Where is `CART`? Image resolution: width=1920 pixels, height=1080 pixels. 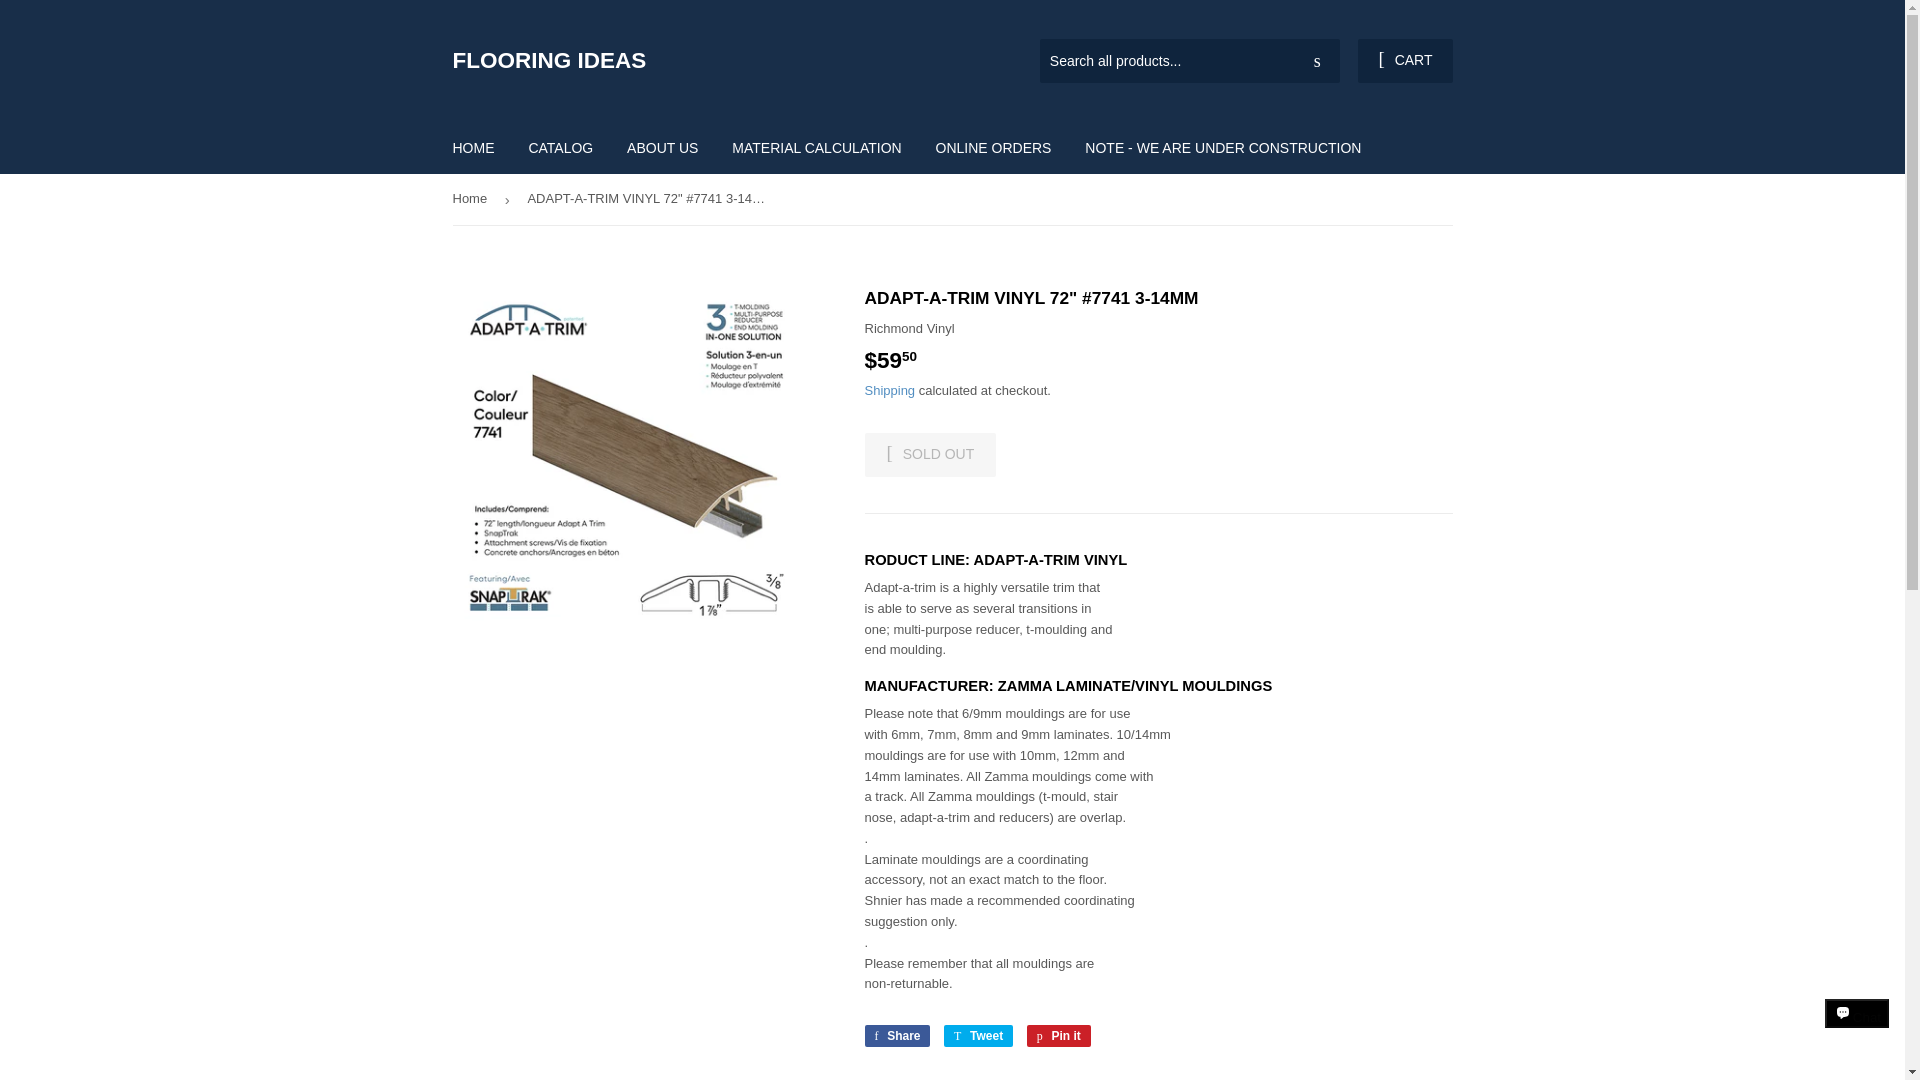
CART is located at coordinates (930, 455).